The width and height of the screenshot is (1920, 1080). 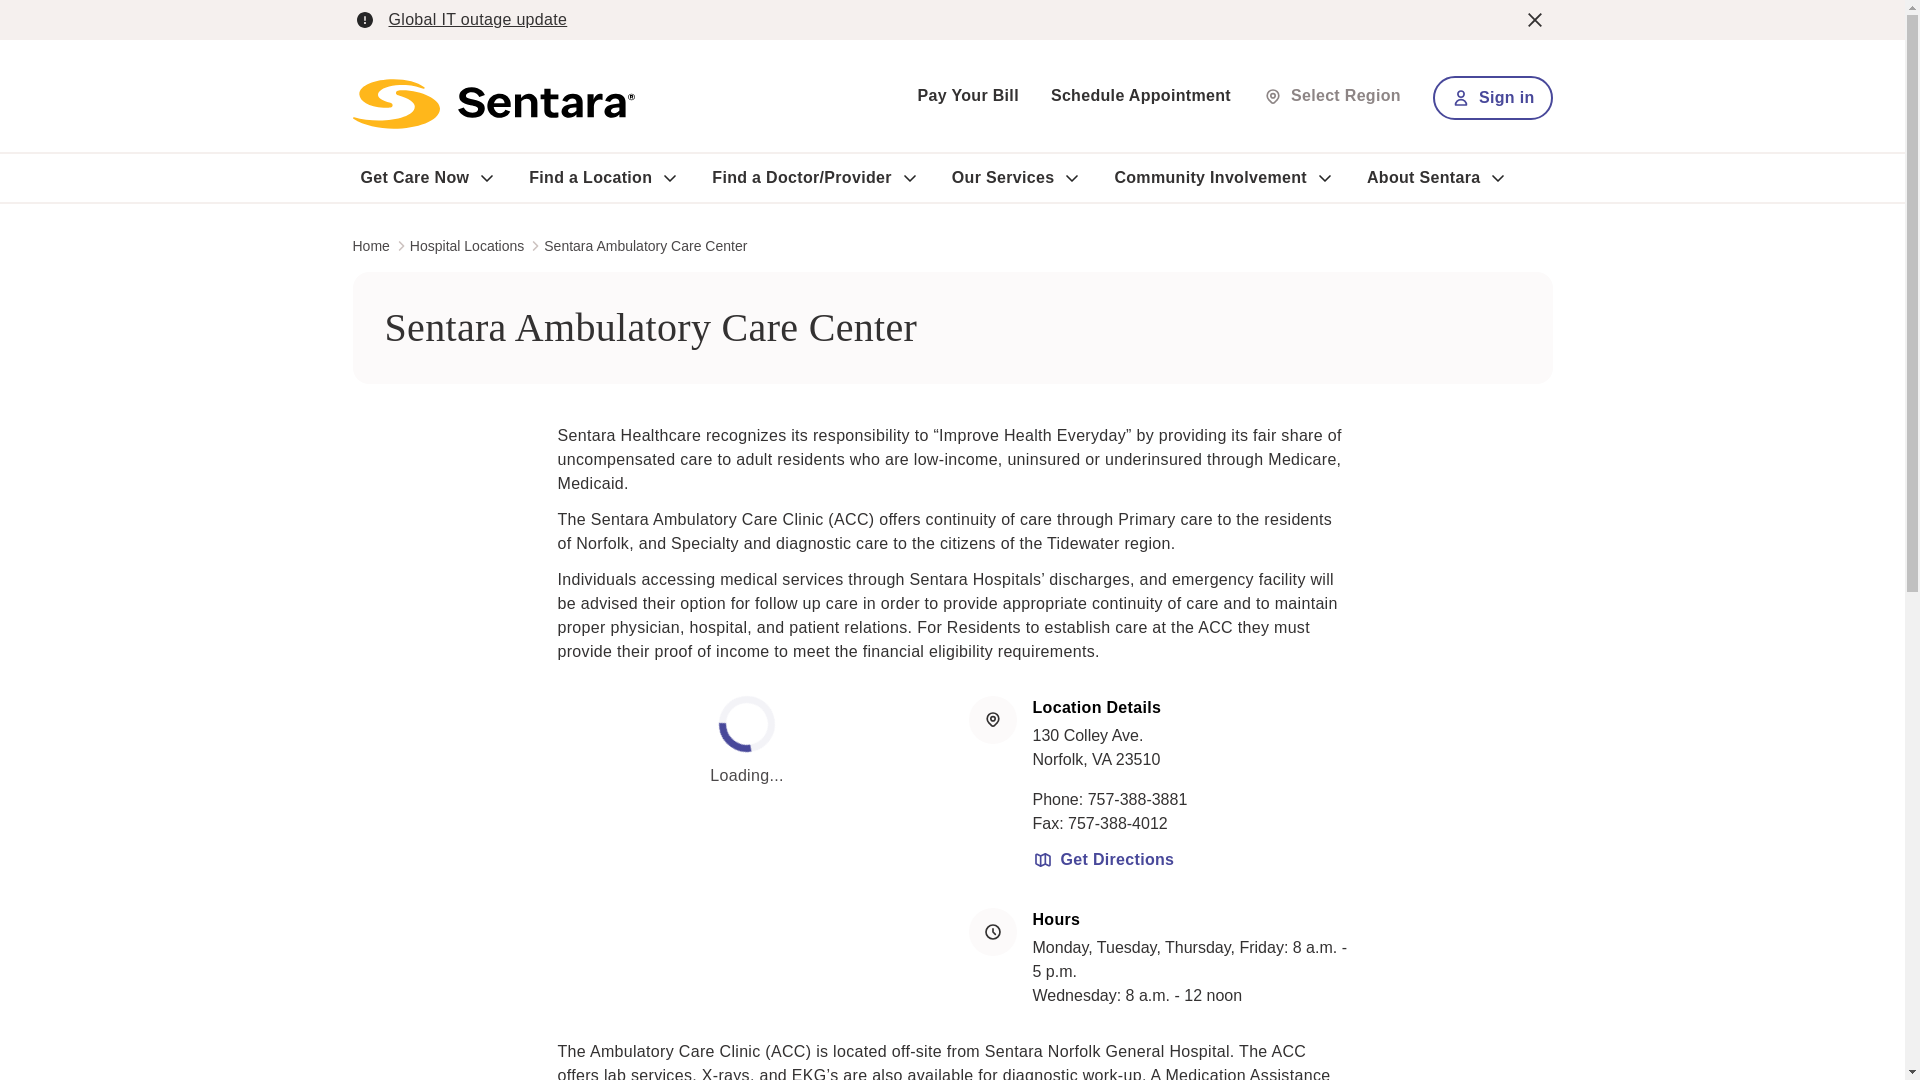 I want to click on Select Region, so click(x=1332, y=95).